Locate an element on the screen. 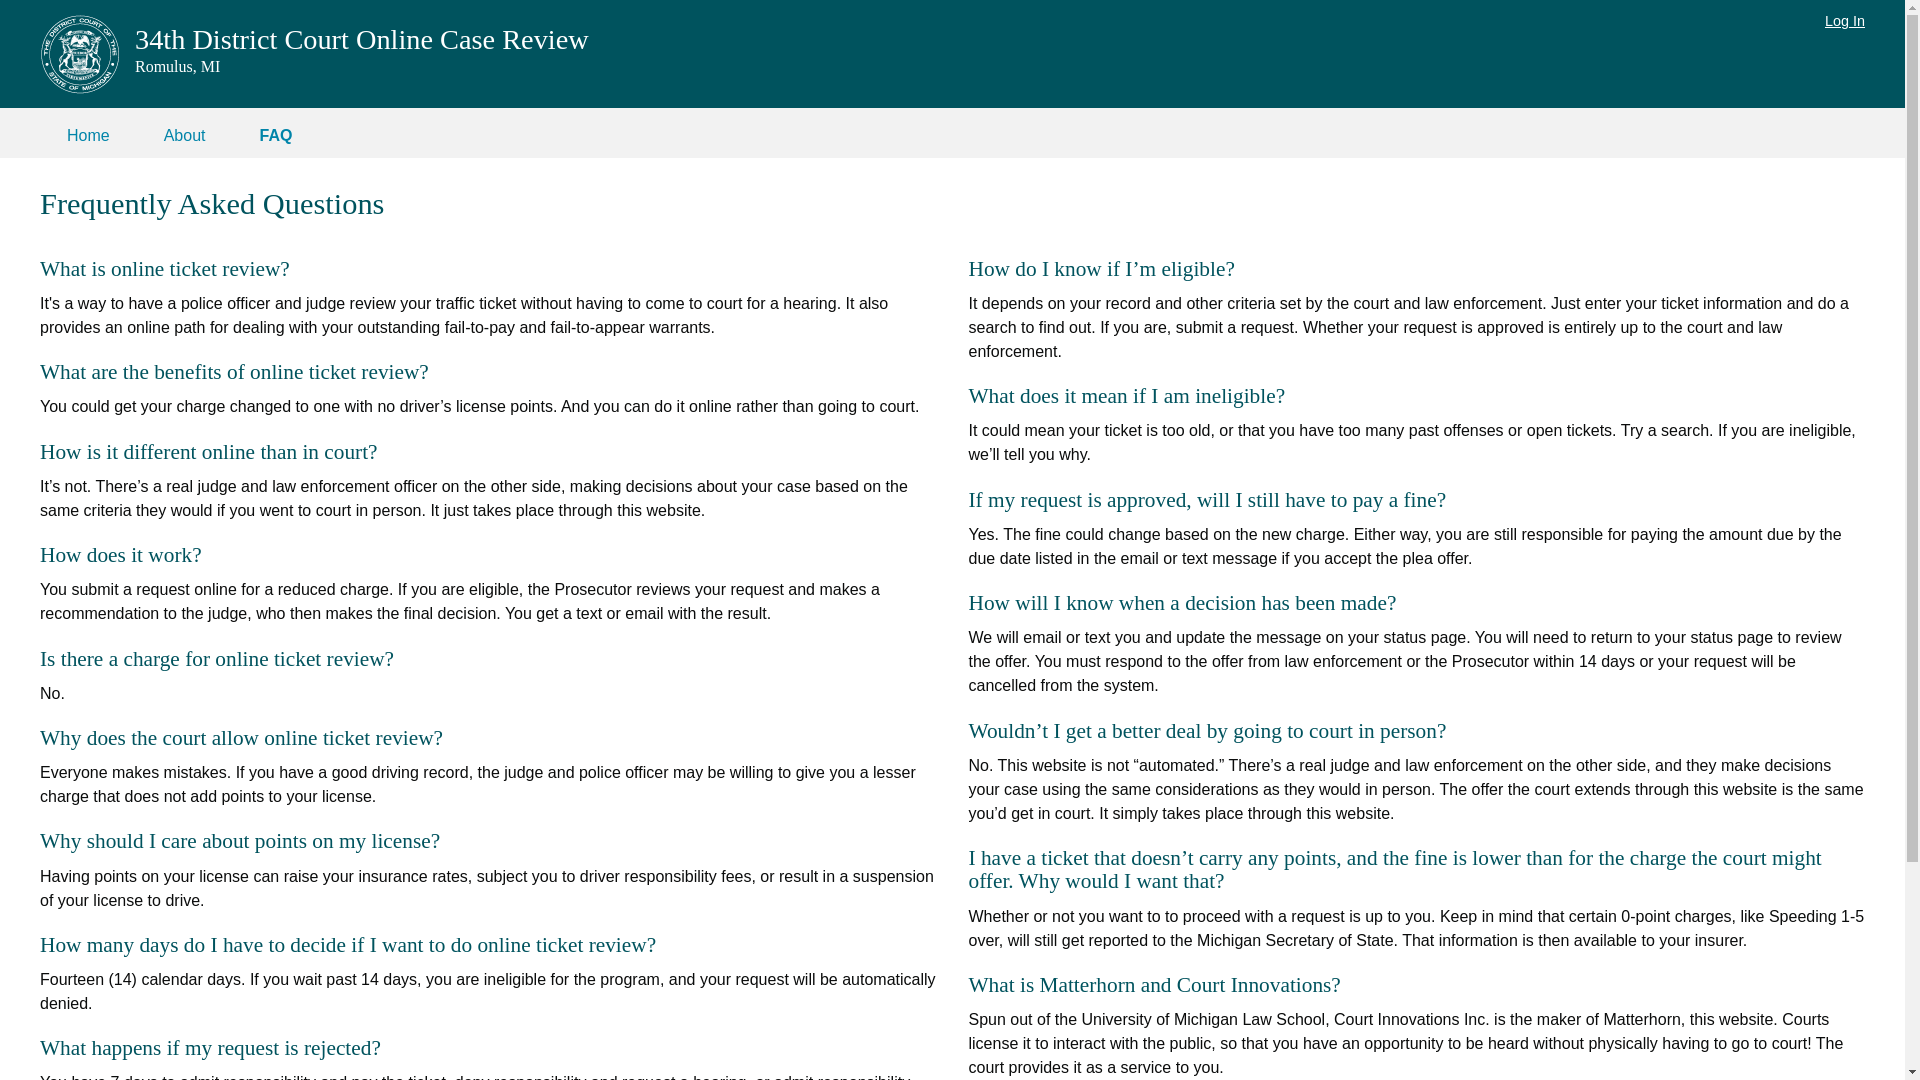  About is located at coordinates (184, 134).